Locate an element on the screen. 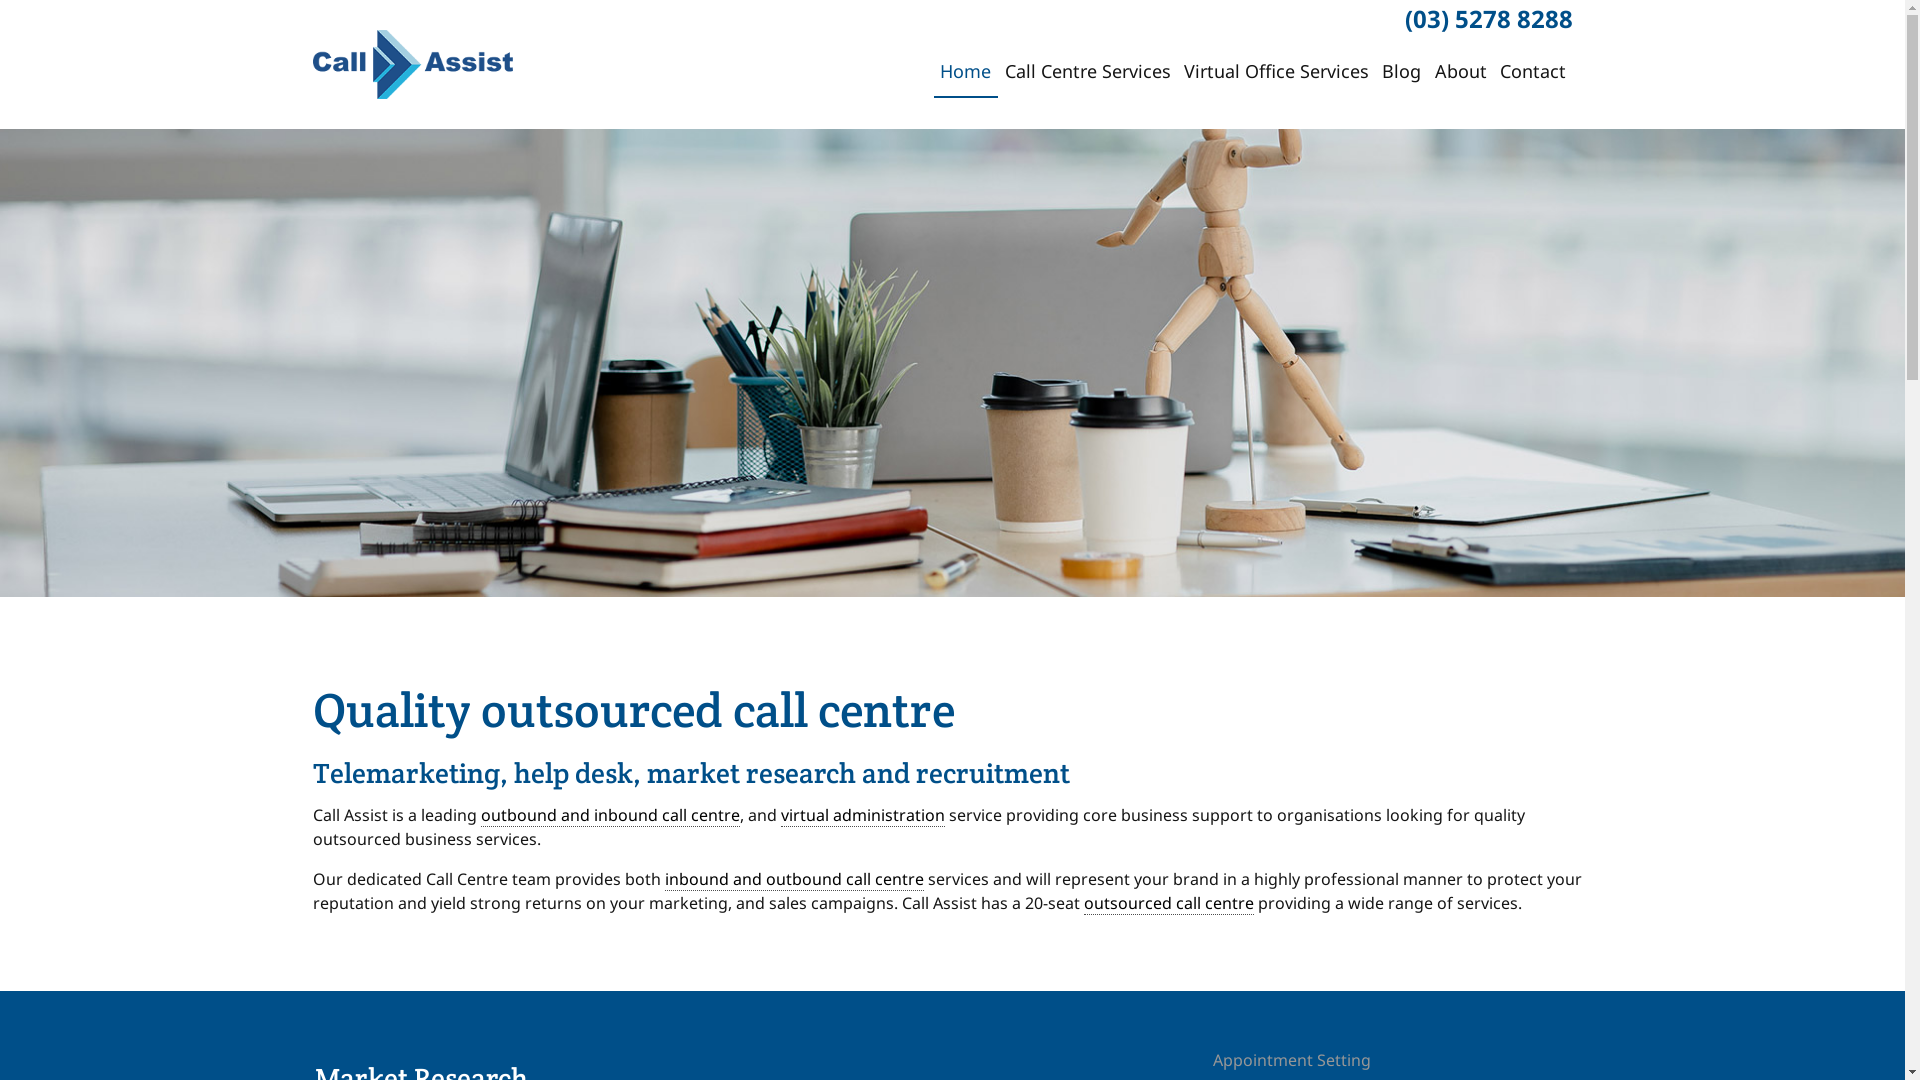 The height and width of the screenshot is (1080, 1920). Blog is located at coordinates (1402, 71).